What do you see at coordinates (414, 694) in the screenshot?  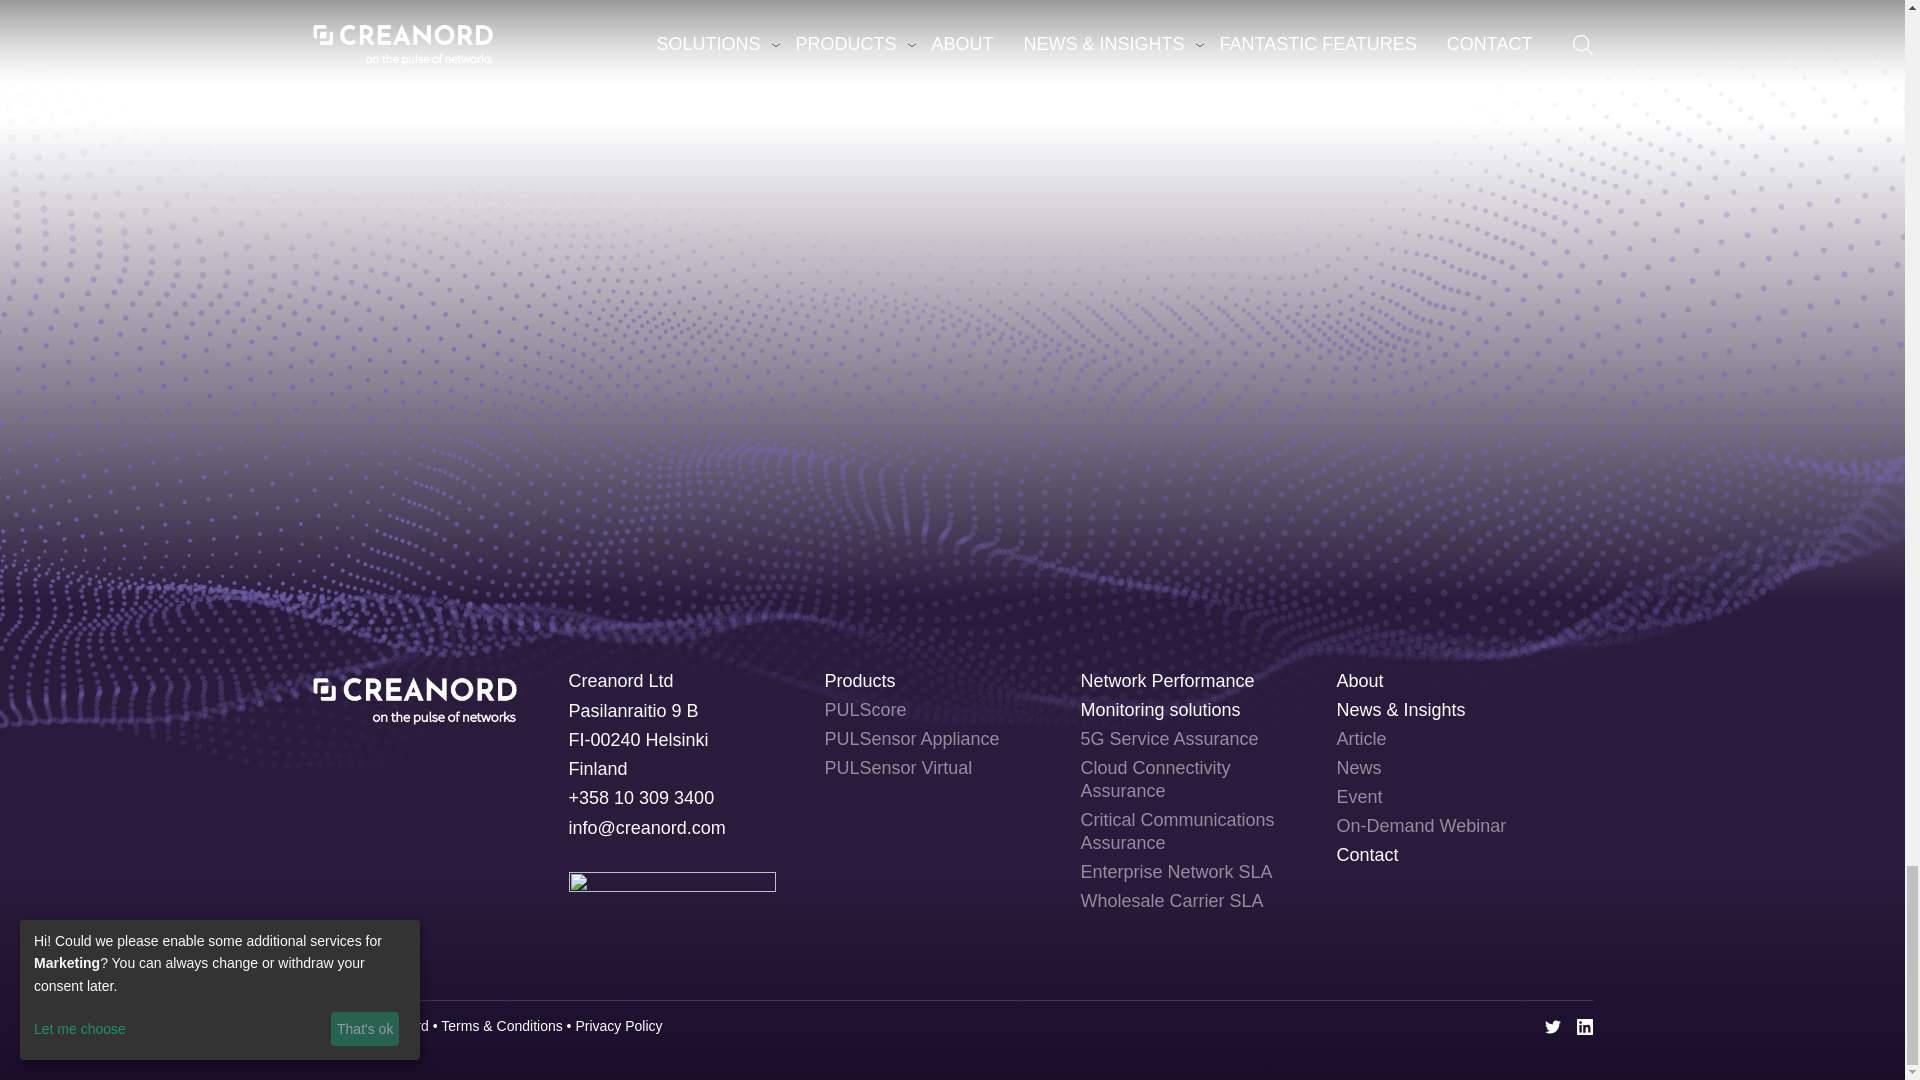 I see `Creanord` at bounding box center [414, 694].